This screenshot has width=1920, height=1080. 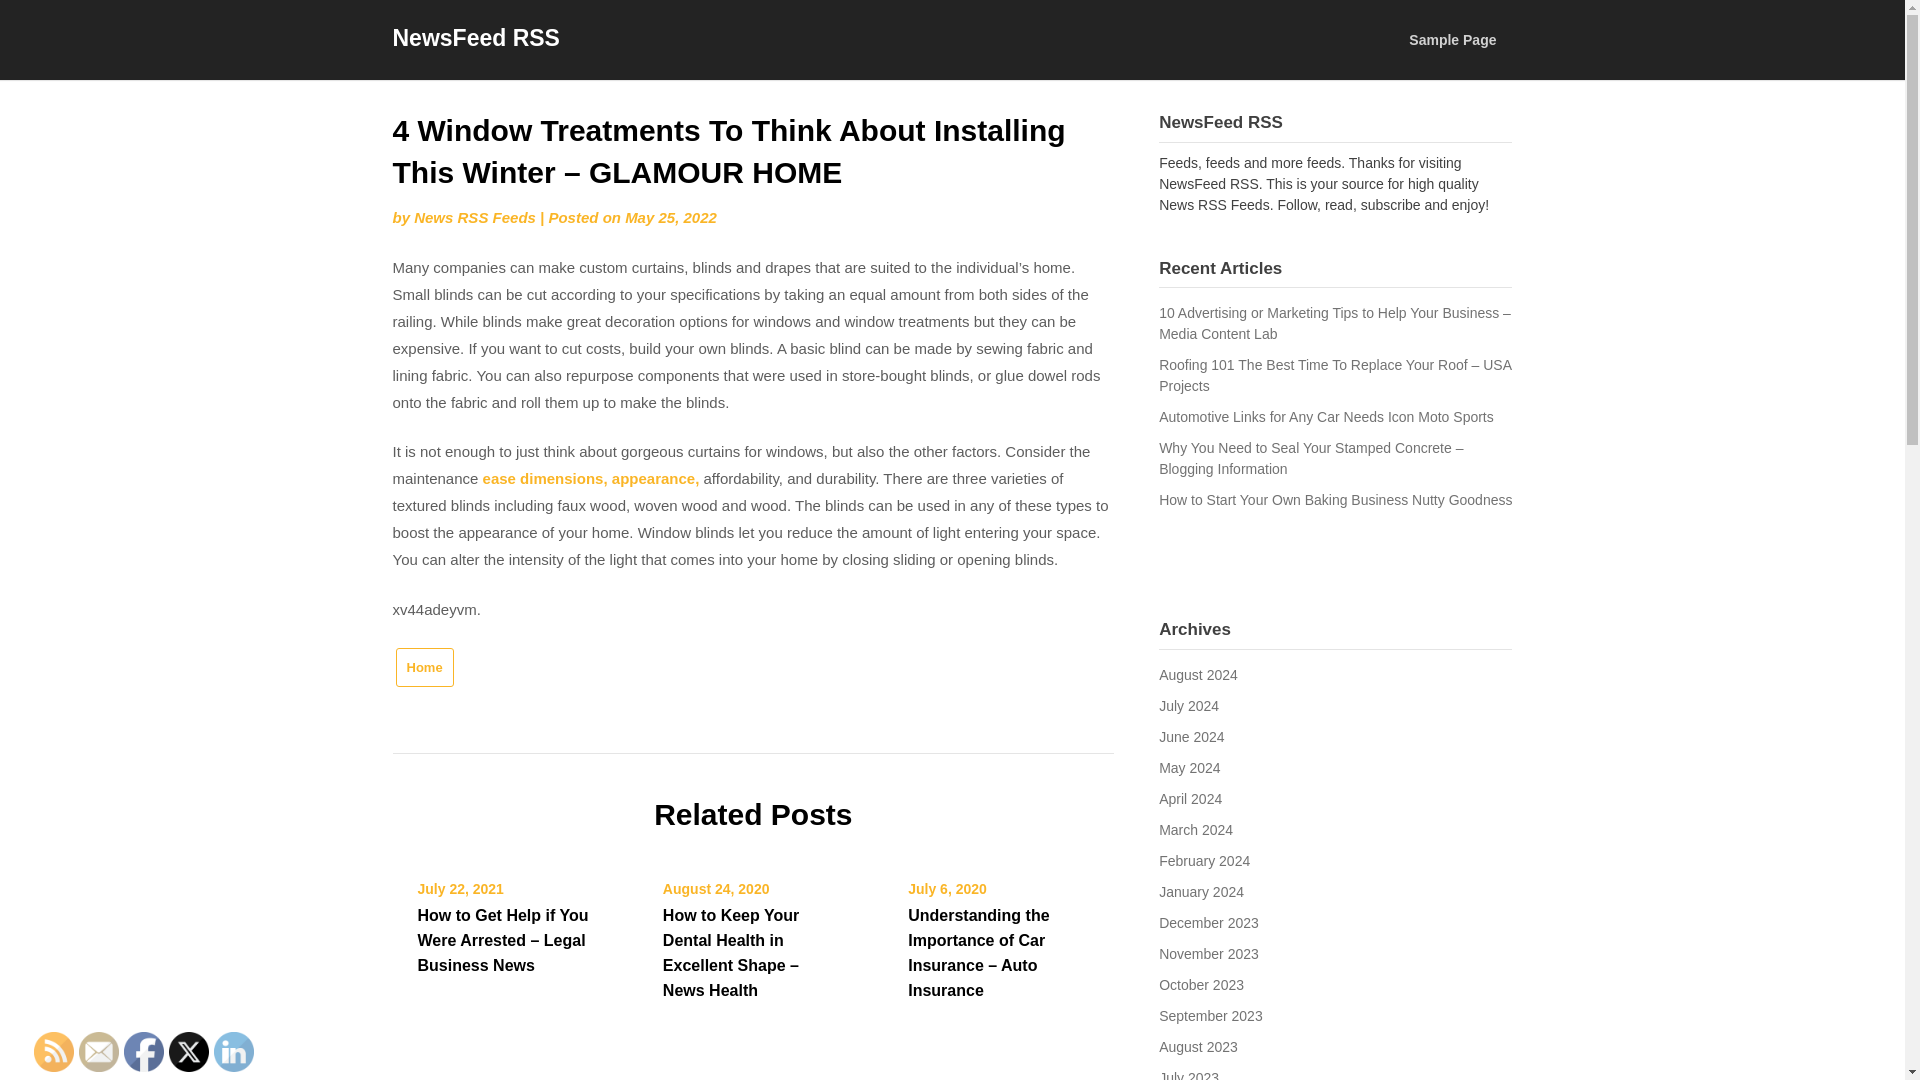 I want to click on How to Start Your Own Baking Business Nutty Goodness, so click(x=1336, y=500).